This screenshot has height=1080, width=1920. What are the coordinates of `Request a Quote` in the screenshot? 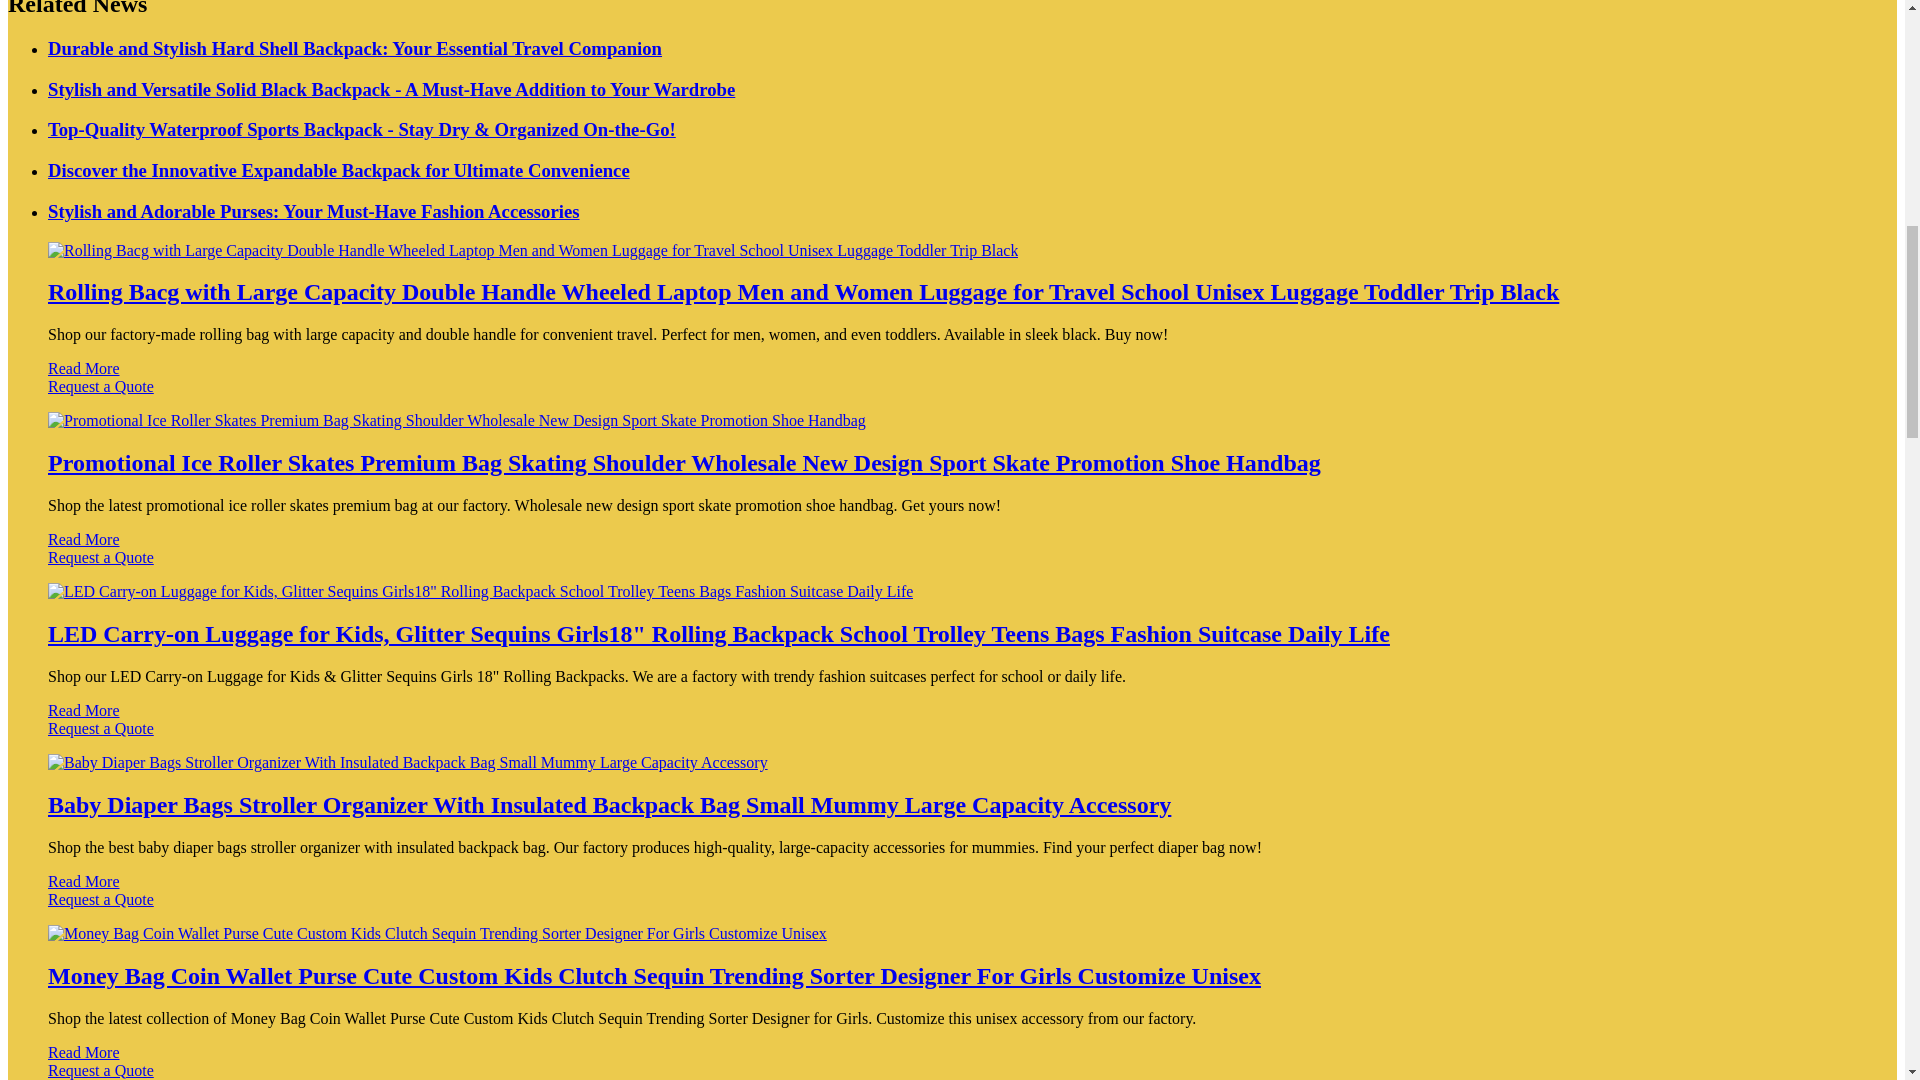 It's located at (952, 396).